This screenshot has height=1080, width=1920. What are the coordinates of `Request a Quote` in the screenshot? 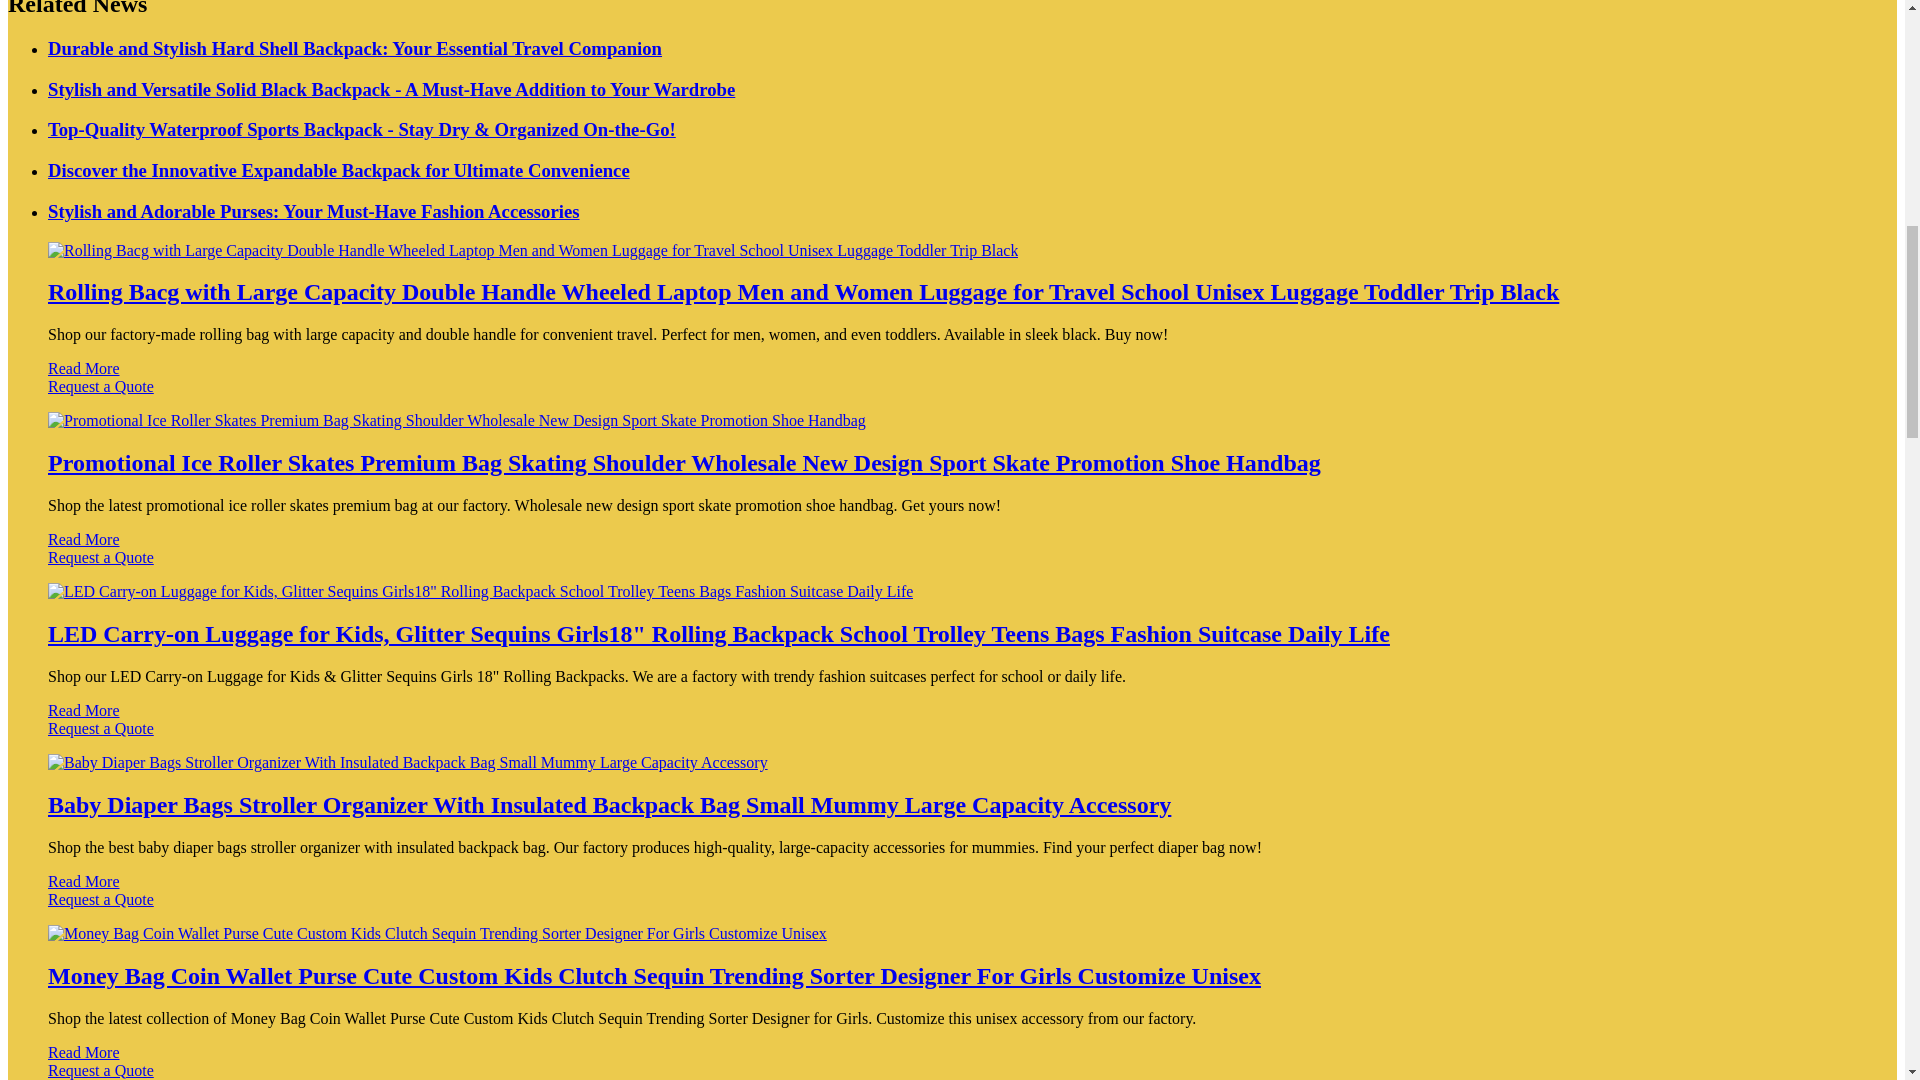 It's located at (952, 396).